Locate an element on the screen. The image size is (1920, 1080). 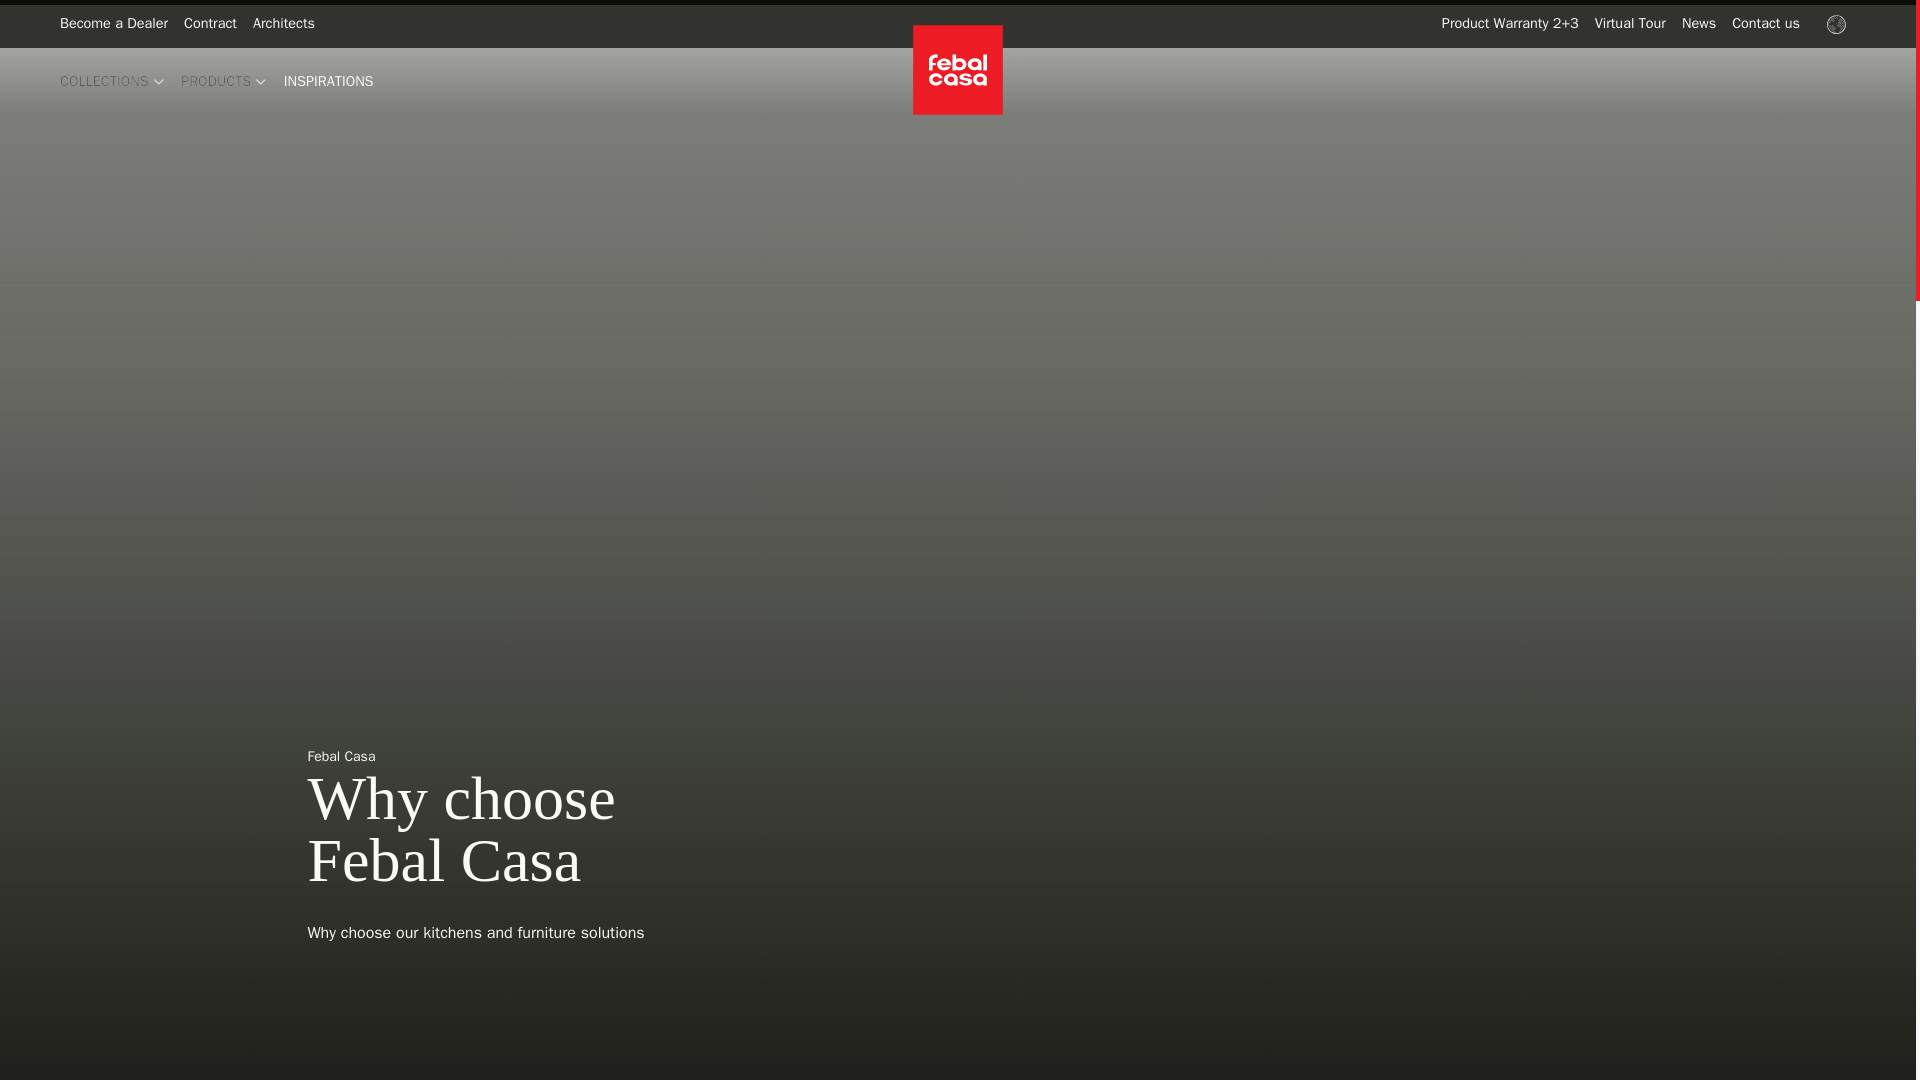
Language Select is located at coordinates (1836, 24).